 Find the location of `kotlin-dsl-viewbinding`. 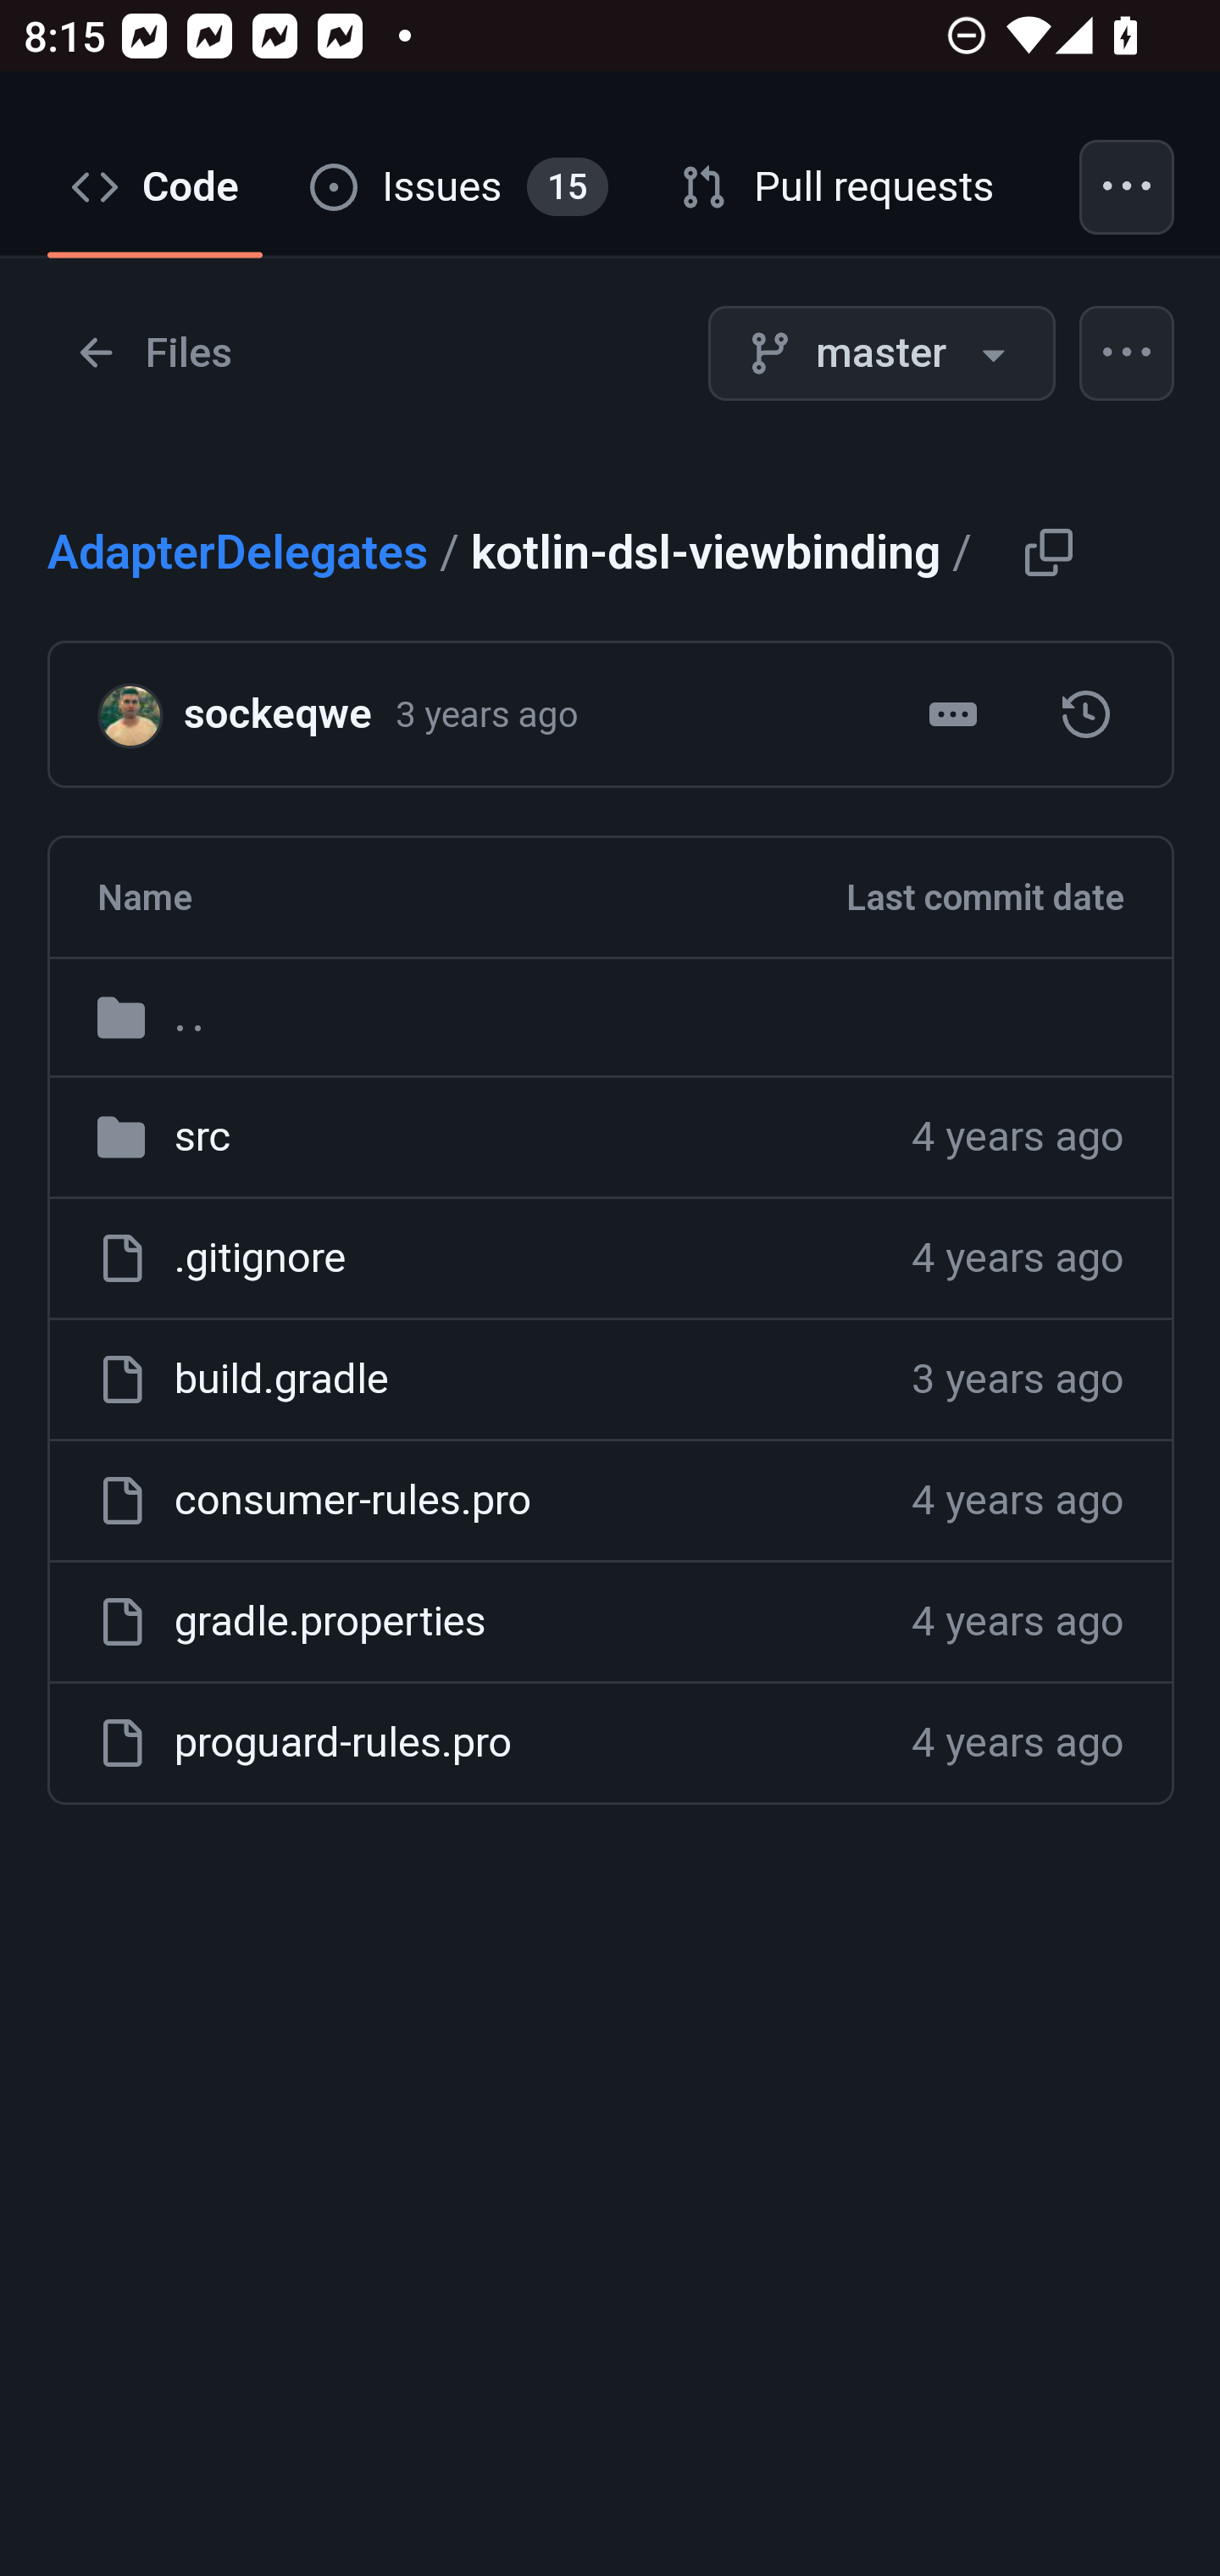

kotlin-dsl-viewbinding is located at coordinates (1086, 715).